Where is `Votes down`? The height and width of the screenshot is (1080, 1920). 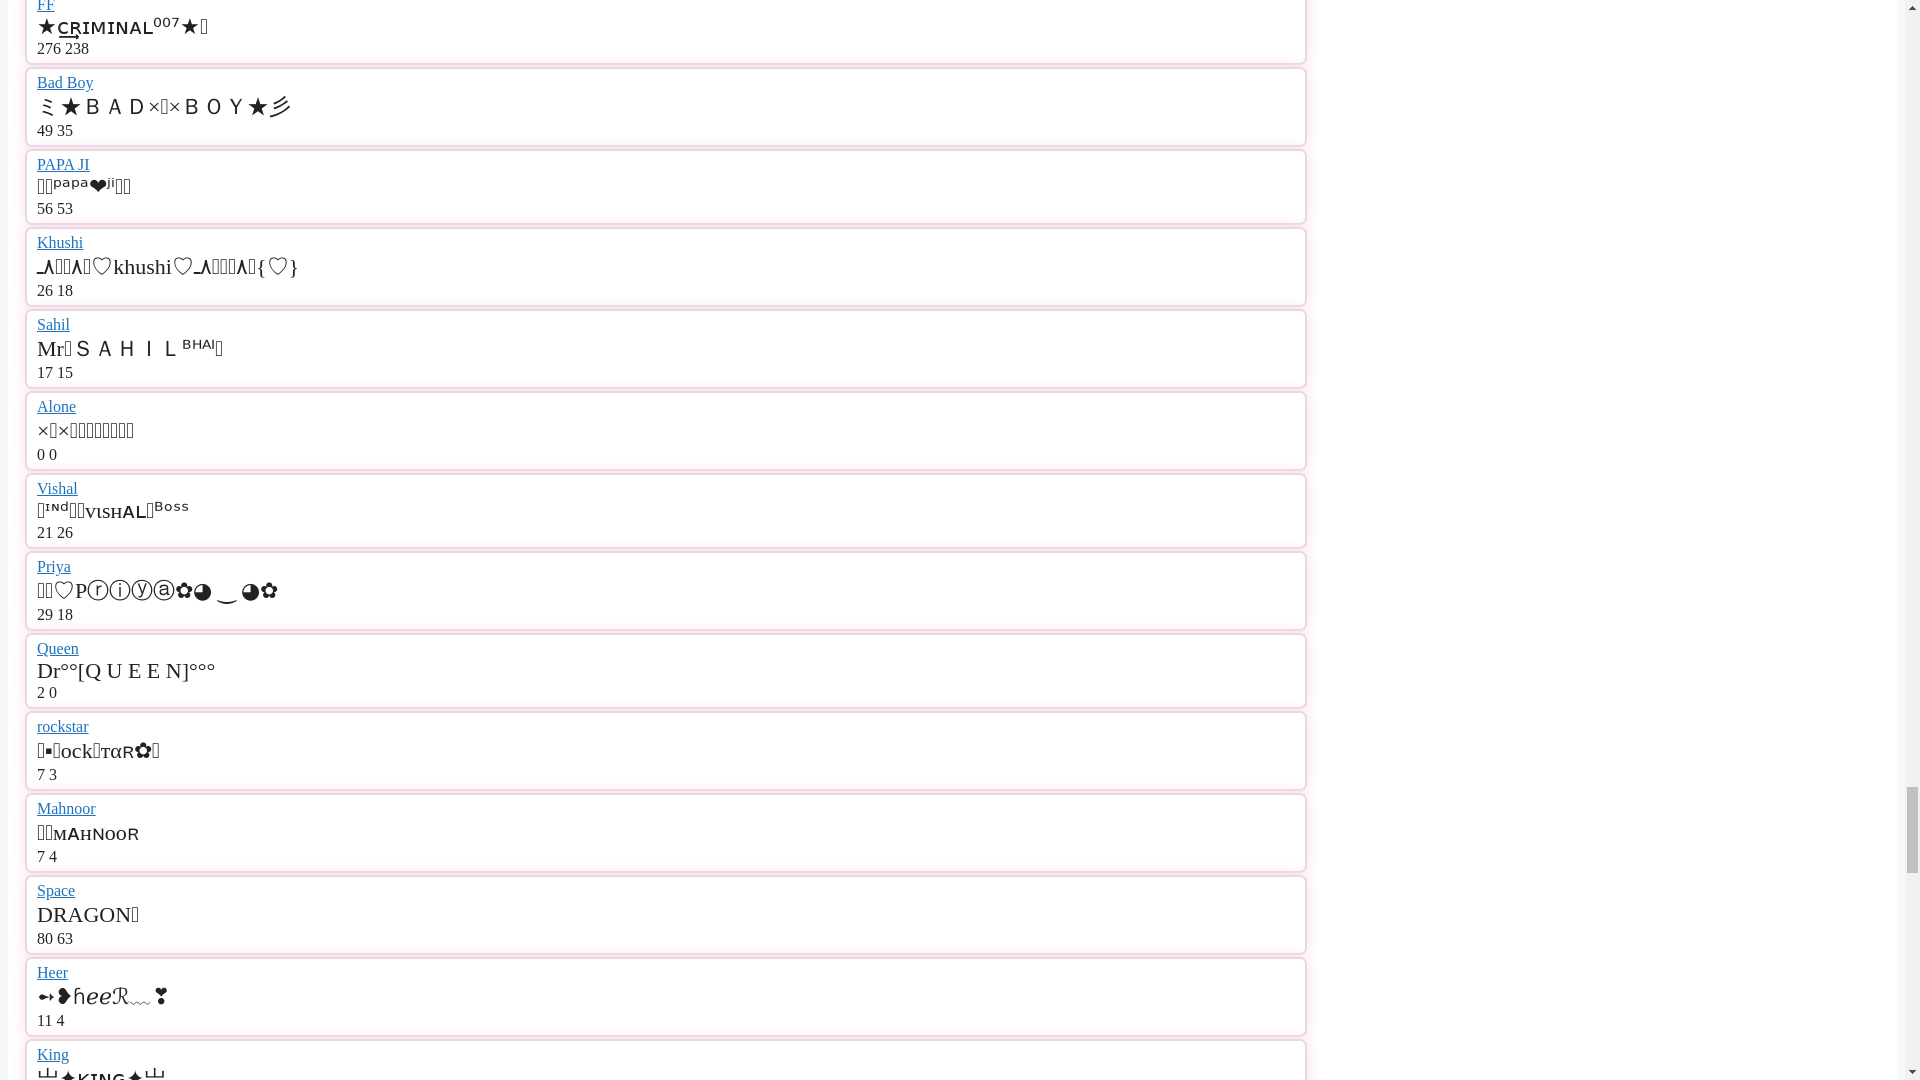
Votes down is located at coordinates (64, 290).